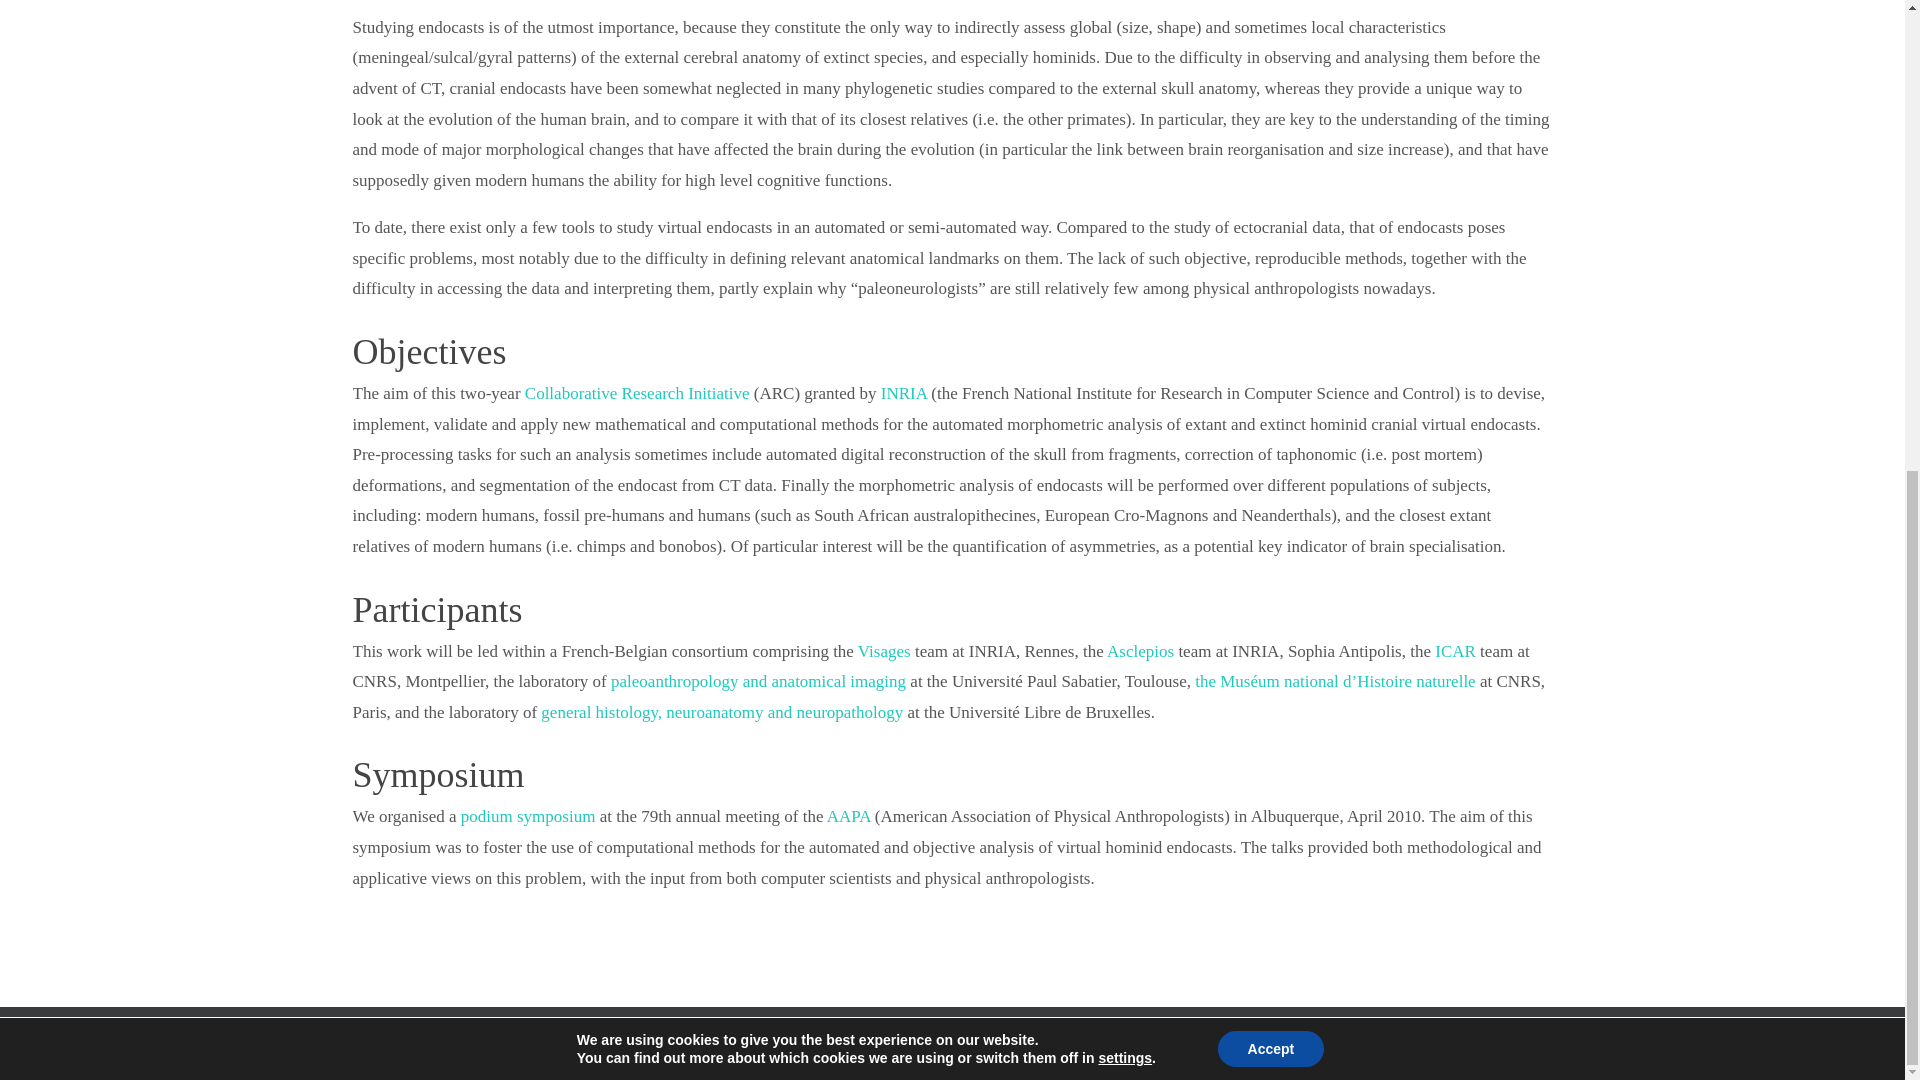 The height and width of the screenshot is (1080, 1920). Describe the element at coordinates (758, 681) in the screenshot. I see `paleoanthropology and anatomical imaging` at that location.